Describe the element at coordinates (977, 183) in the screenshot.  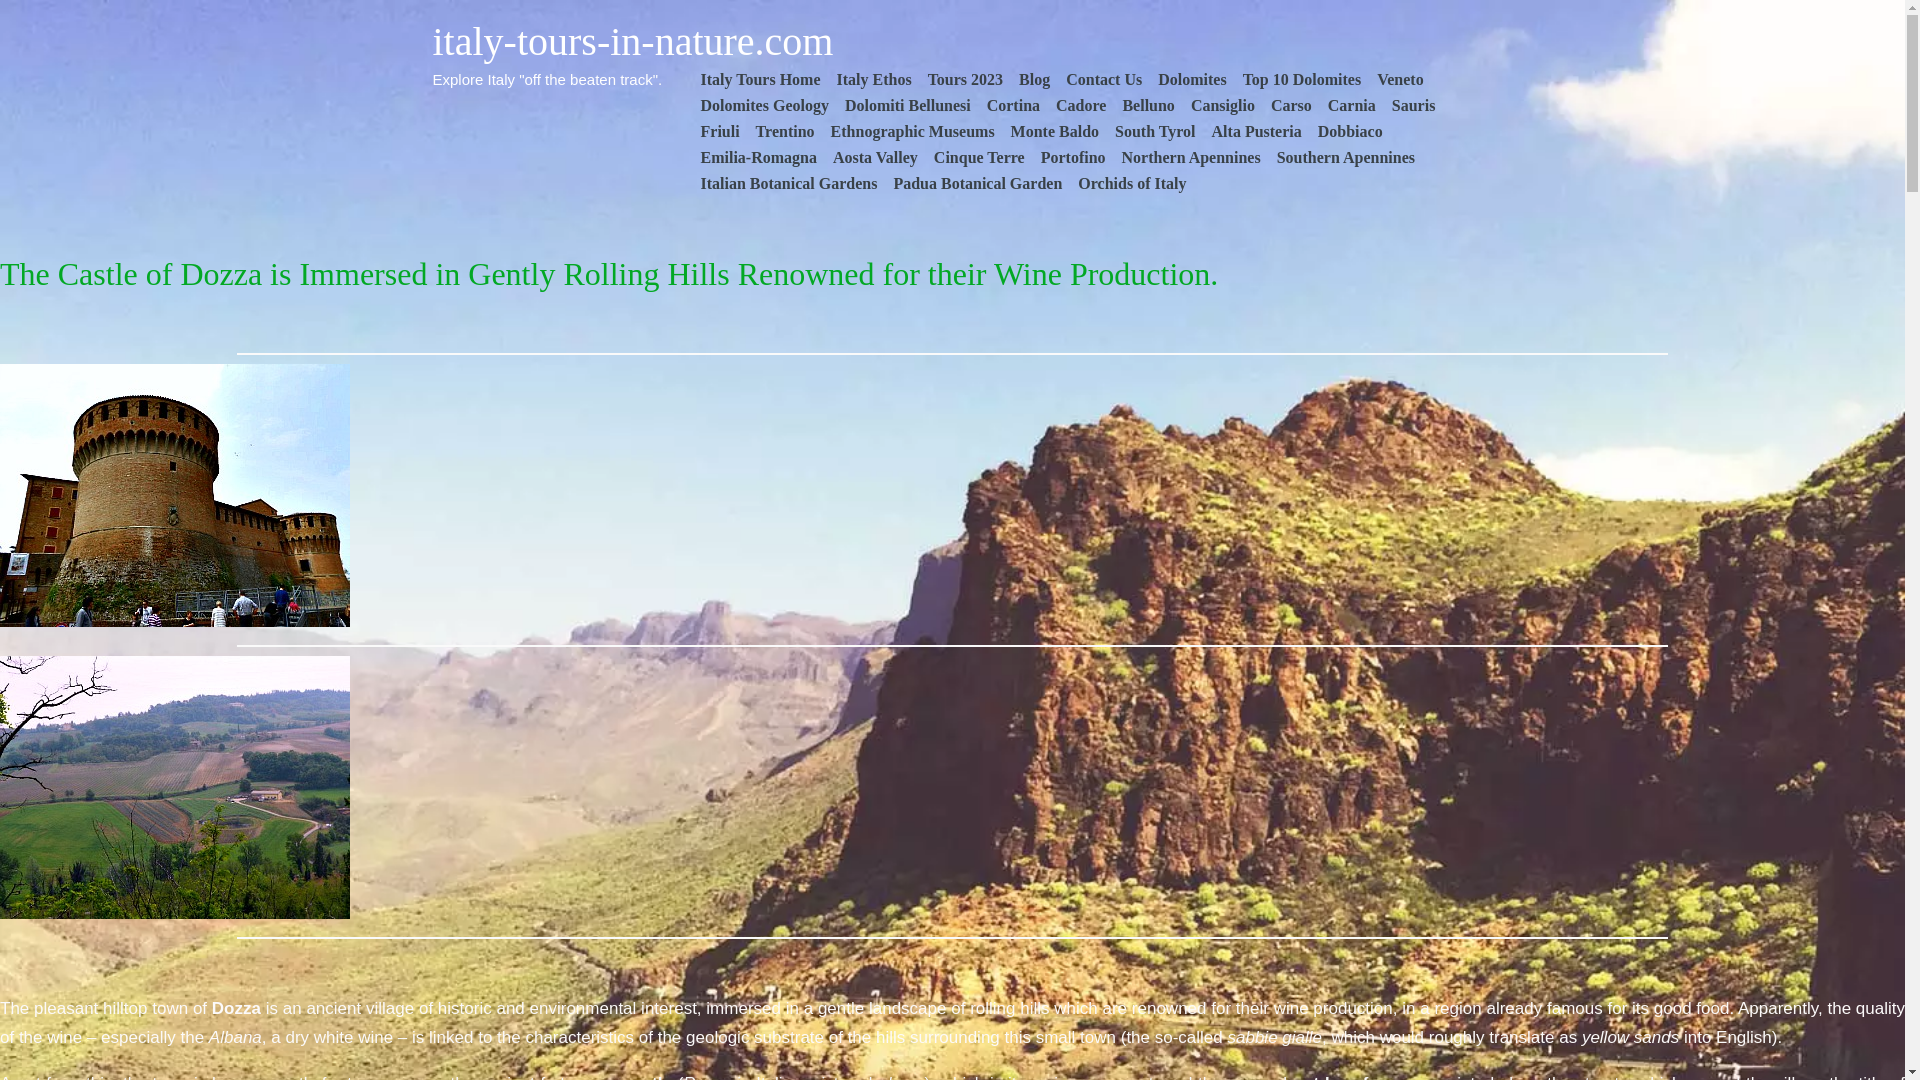
I see `Padua Botanical Garden` at that location.